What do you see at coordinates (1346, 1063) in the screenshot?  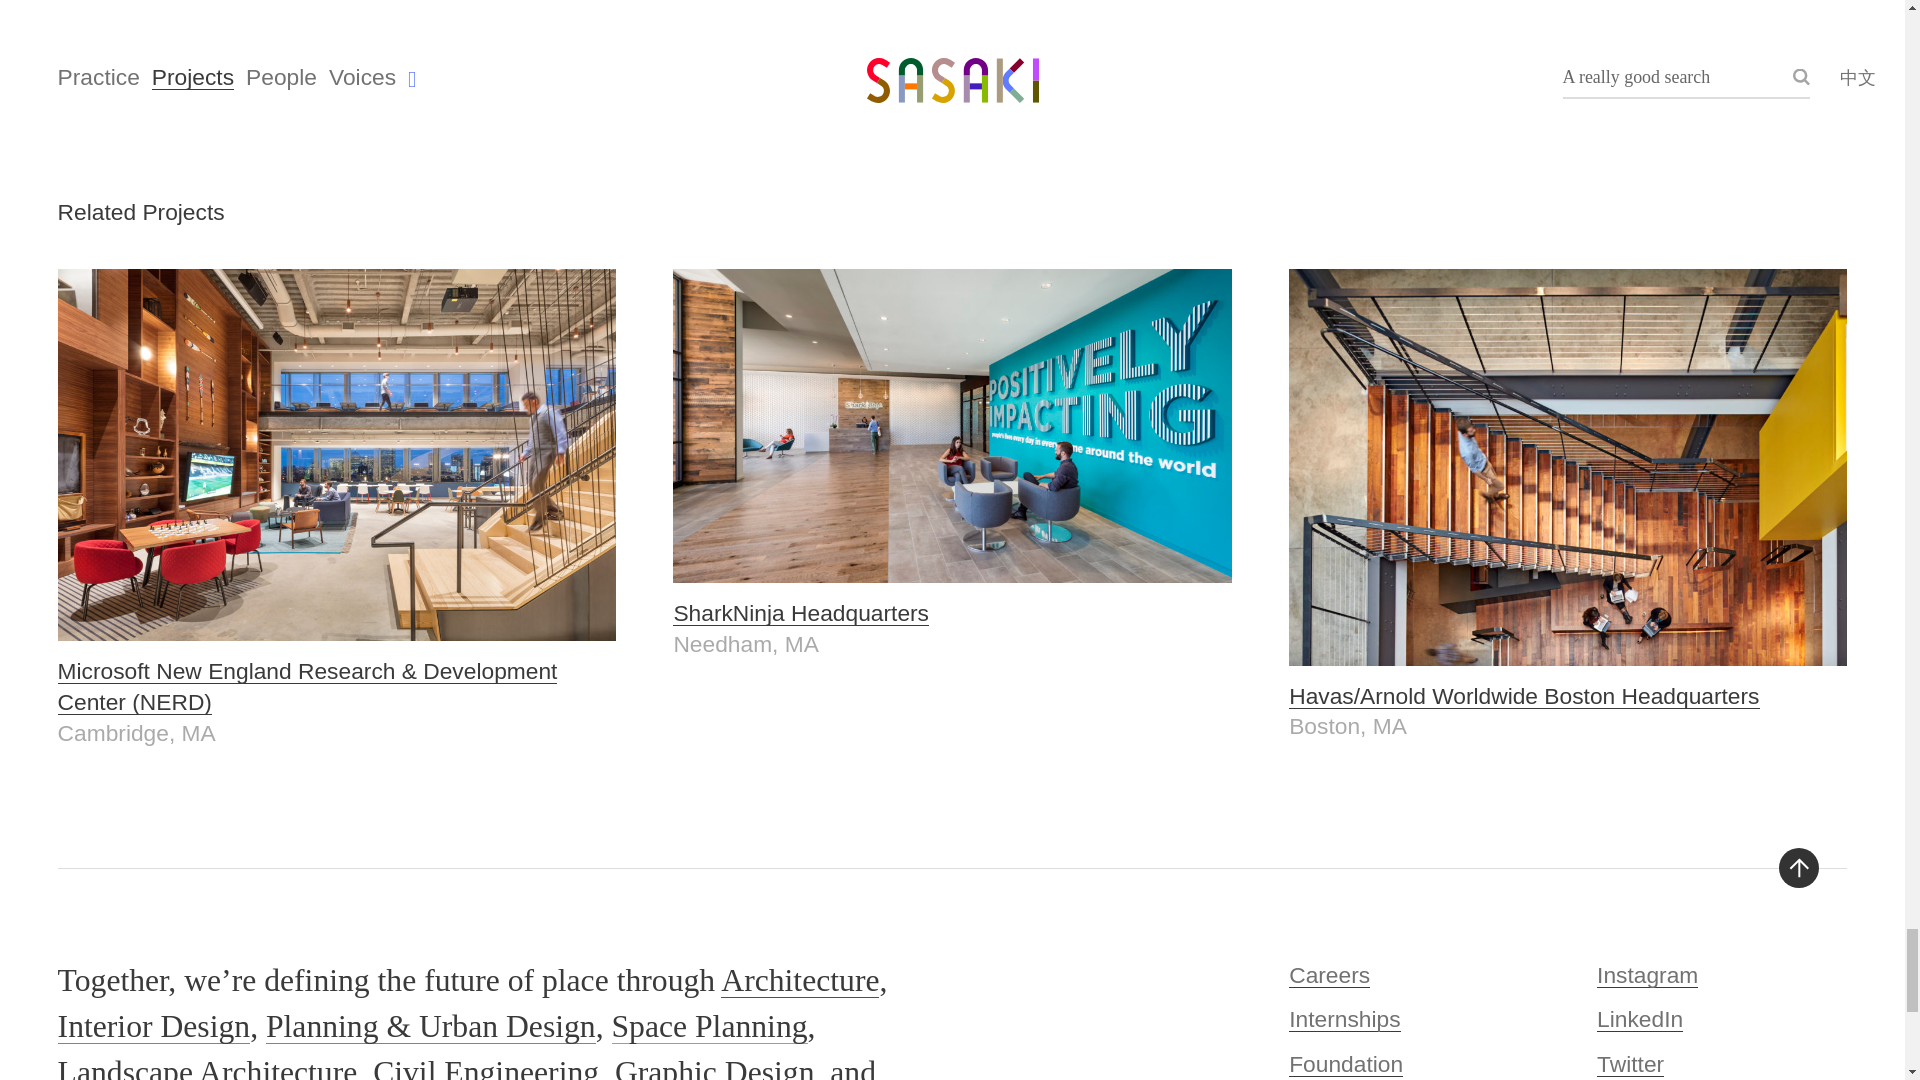 I see `Foundation` at bounding box center [1346, 1063].